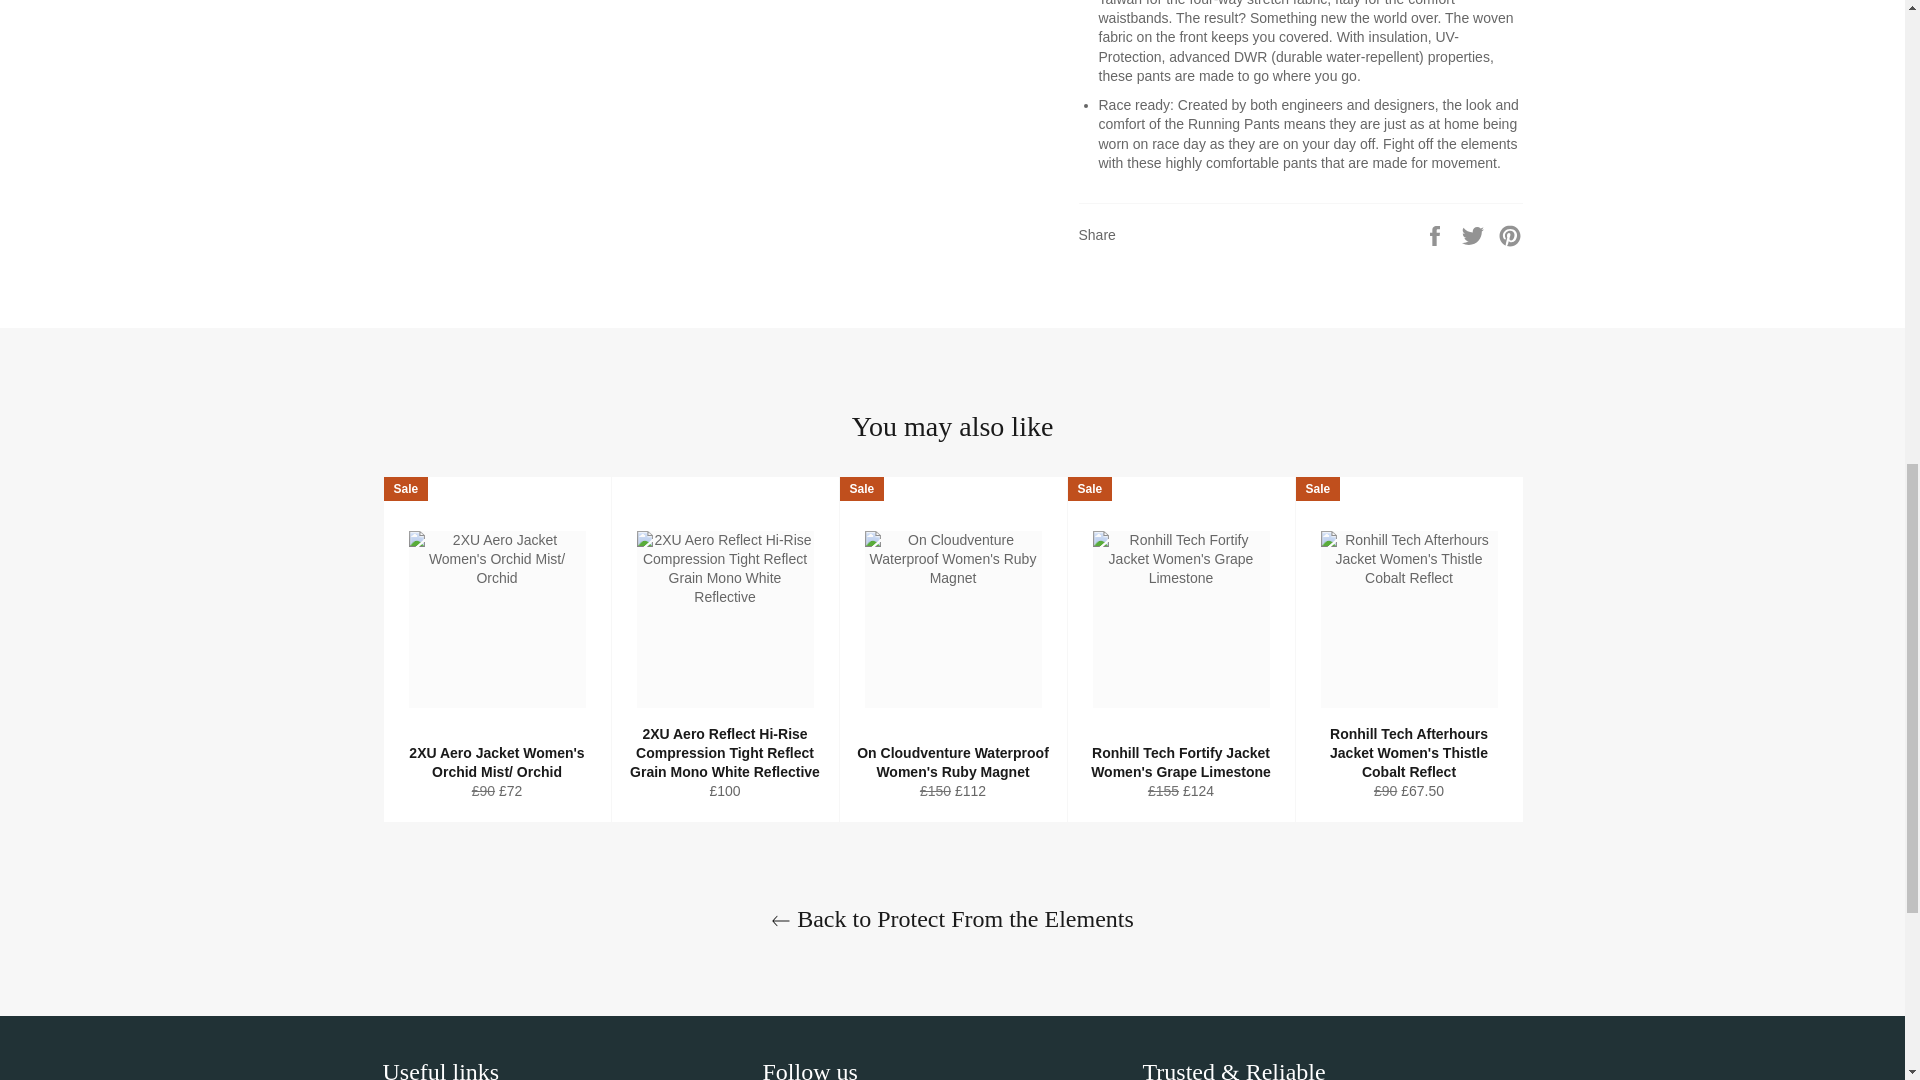  Describe the element at coordinates (1436, 234) in the screenshot. I see `Share on Facebook` at that location.